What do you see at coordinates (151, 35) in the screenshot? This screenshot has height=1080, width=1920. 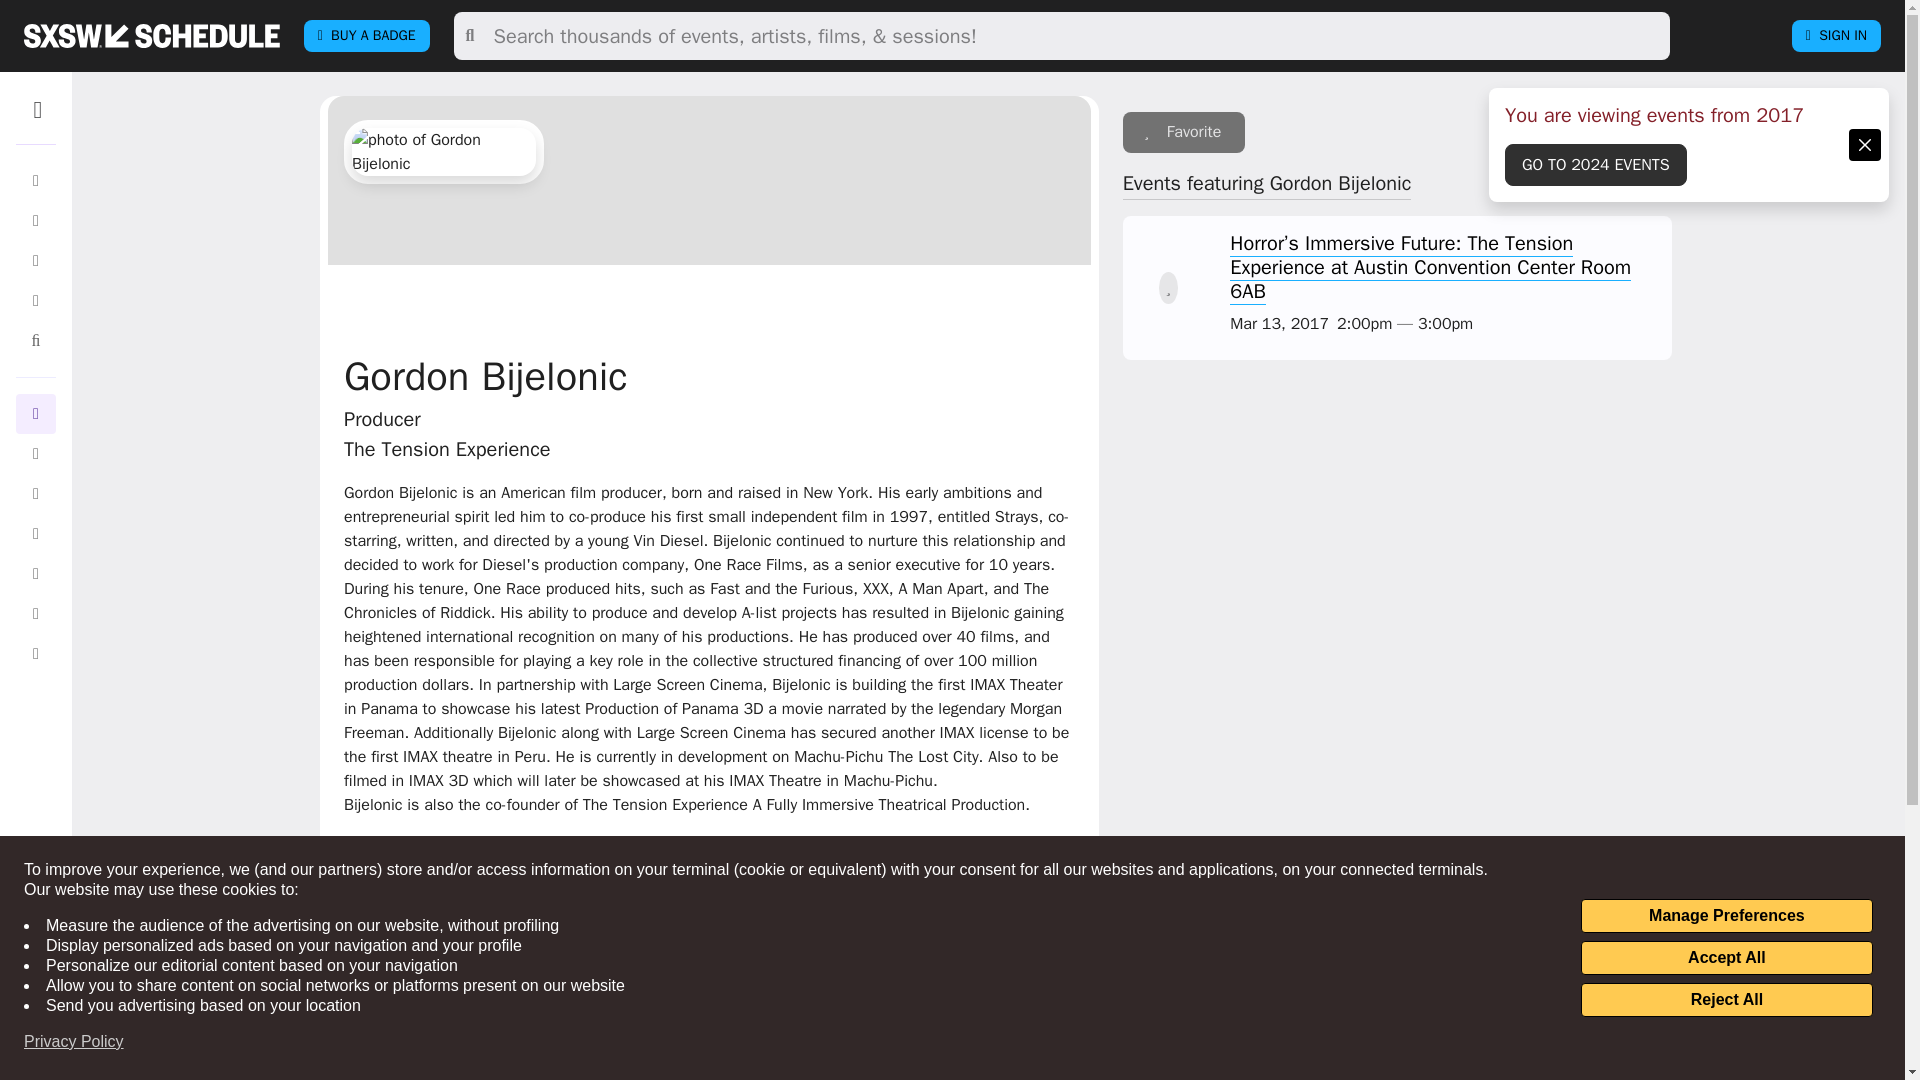 I see `sxsw SCHEDULE` at bounding box center [151, 35].